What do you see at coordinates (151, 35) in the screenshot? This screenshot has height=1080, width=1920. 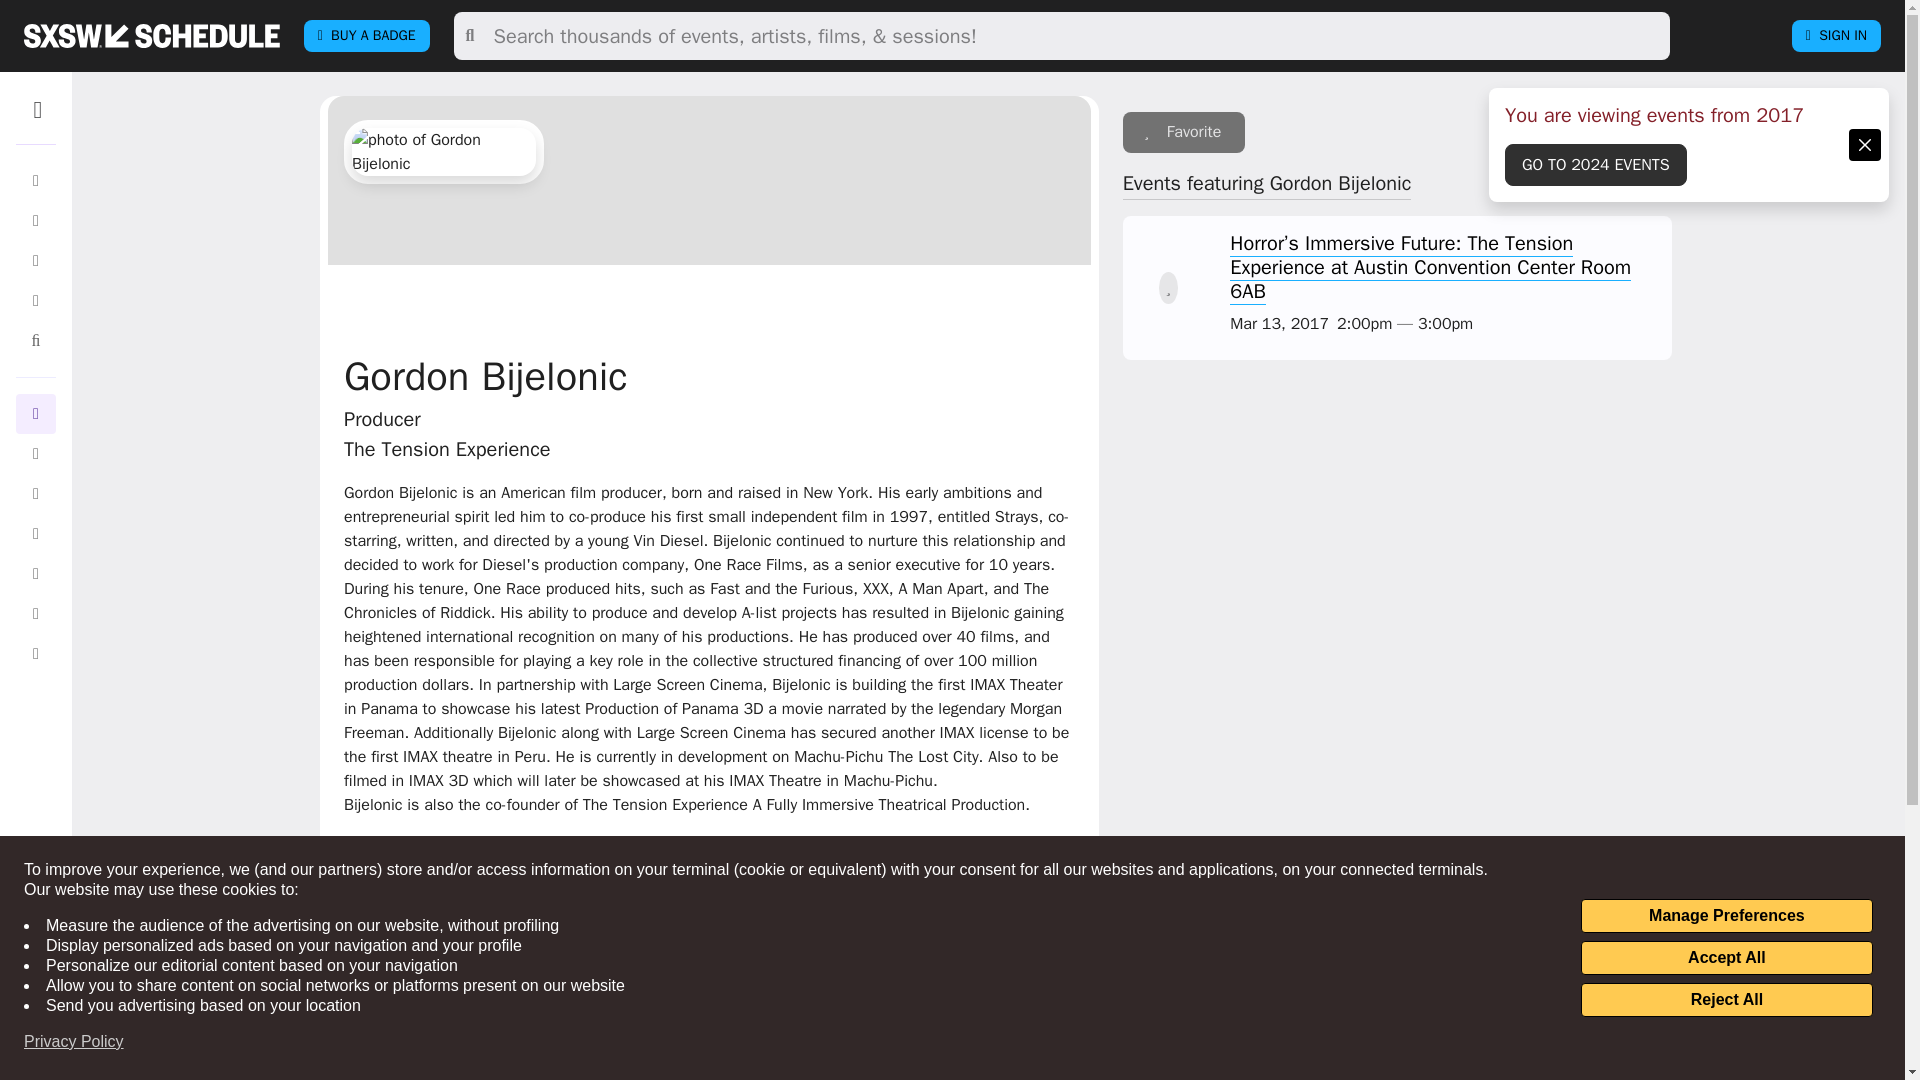 I see `sxsw SCHEDULE` at bounding box center [151, 35].